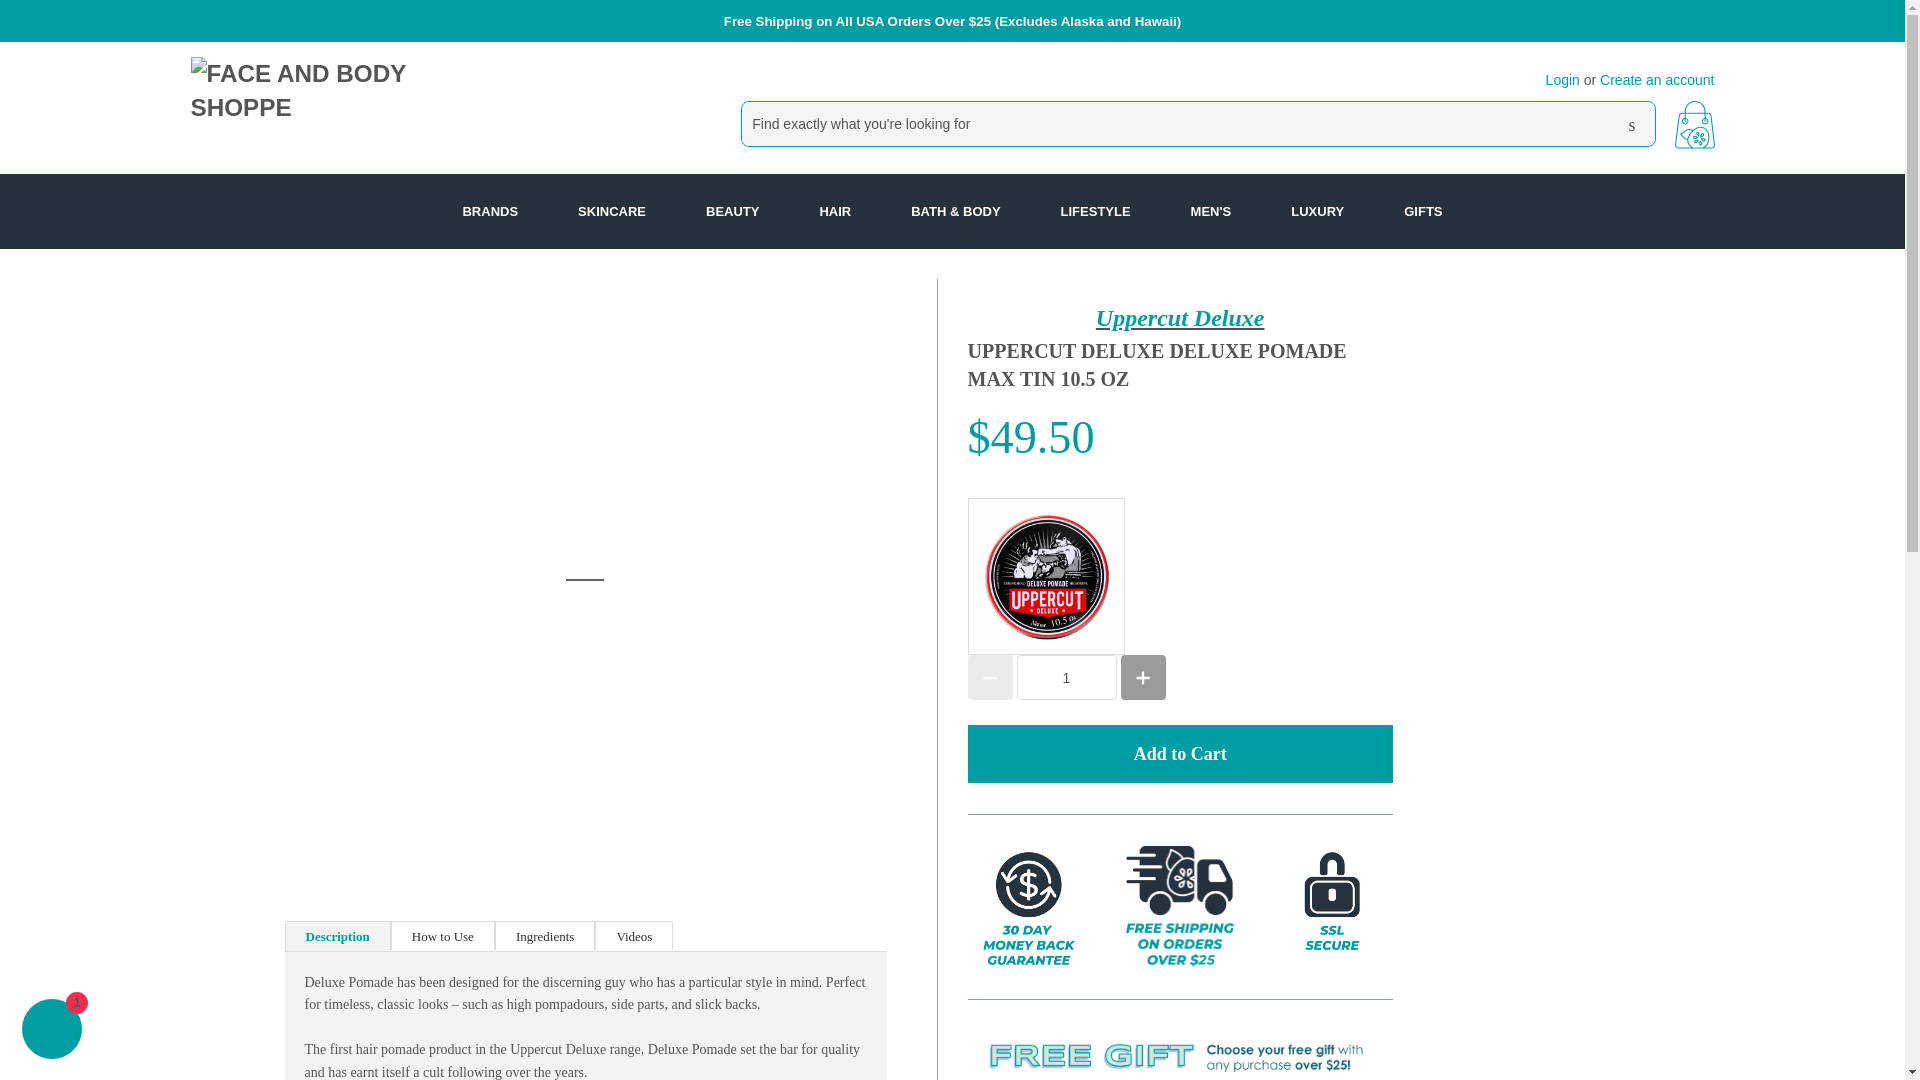 The width and height of the screenshot is (1920, 1080). What do you see at coordinates (1656, 80) in the screenshot?
I see `Create an account` at bounding box center [1656, 80].